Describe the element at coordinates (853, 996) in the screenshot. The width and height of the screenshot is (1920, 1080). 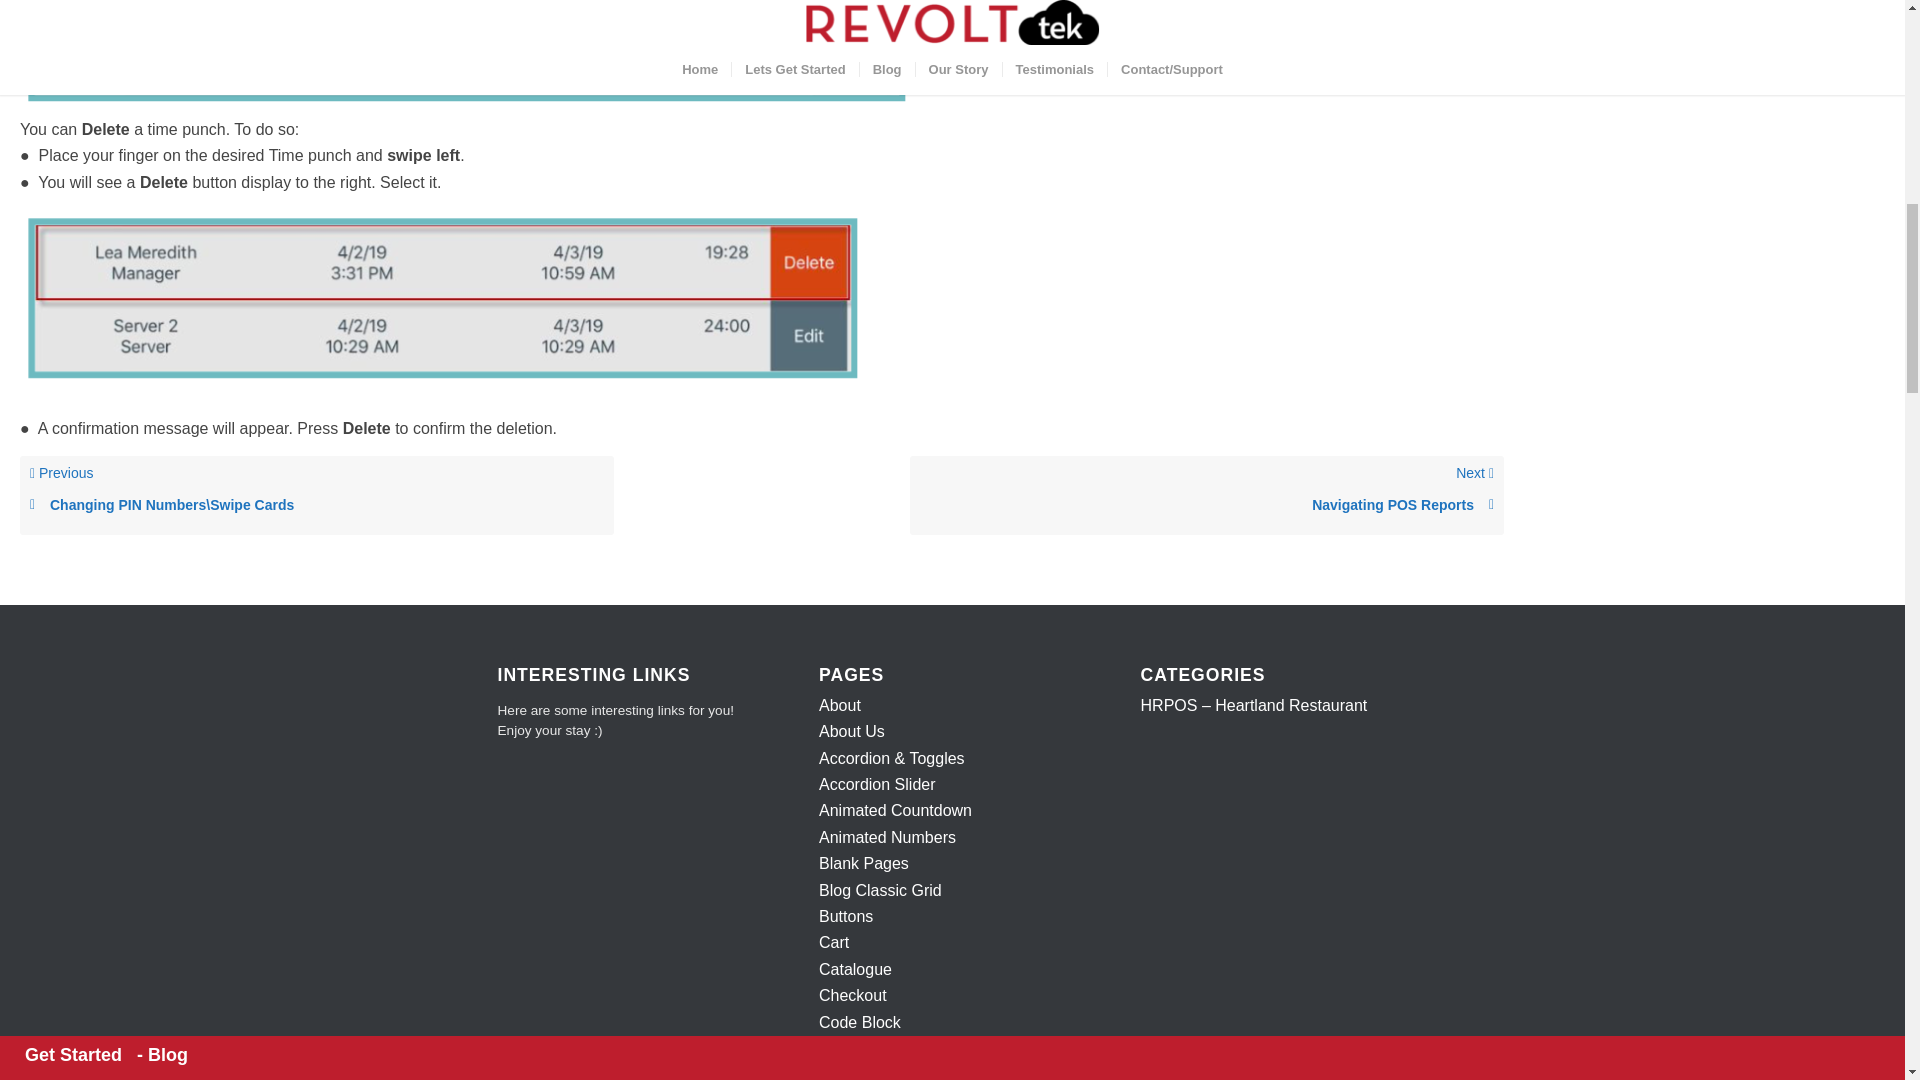
I see `Checkout` at that location.